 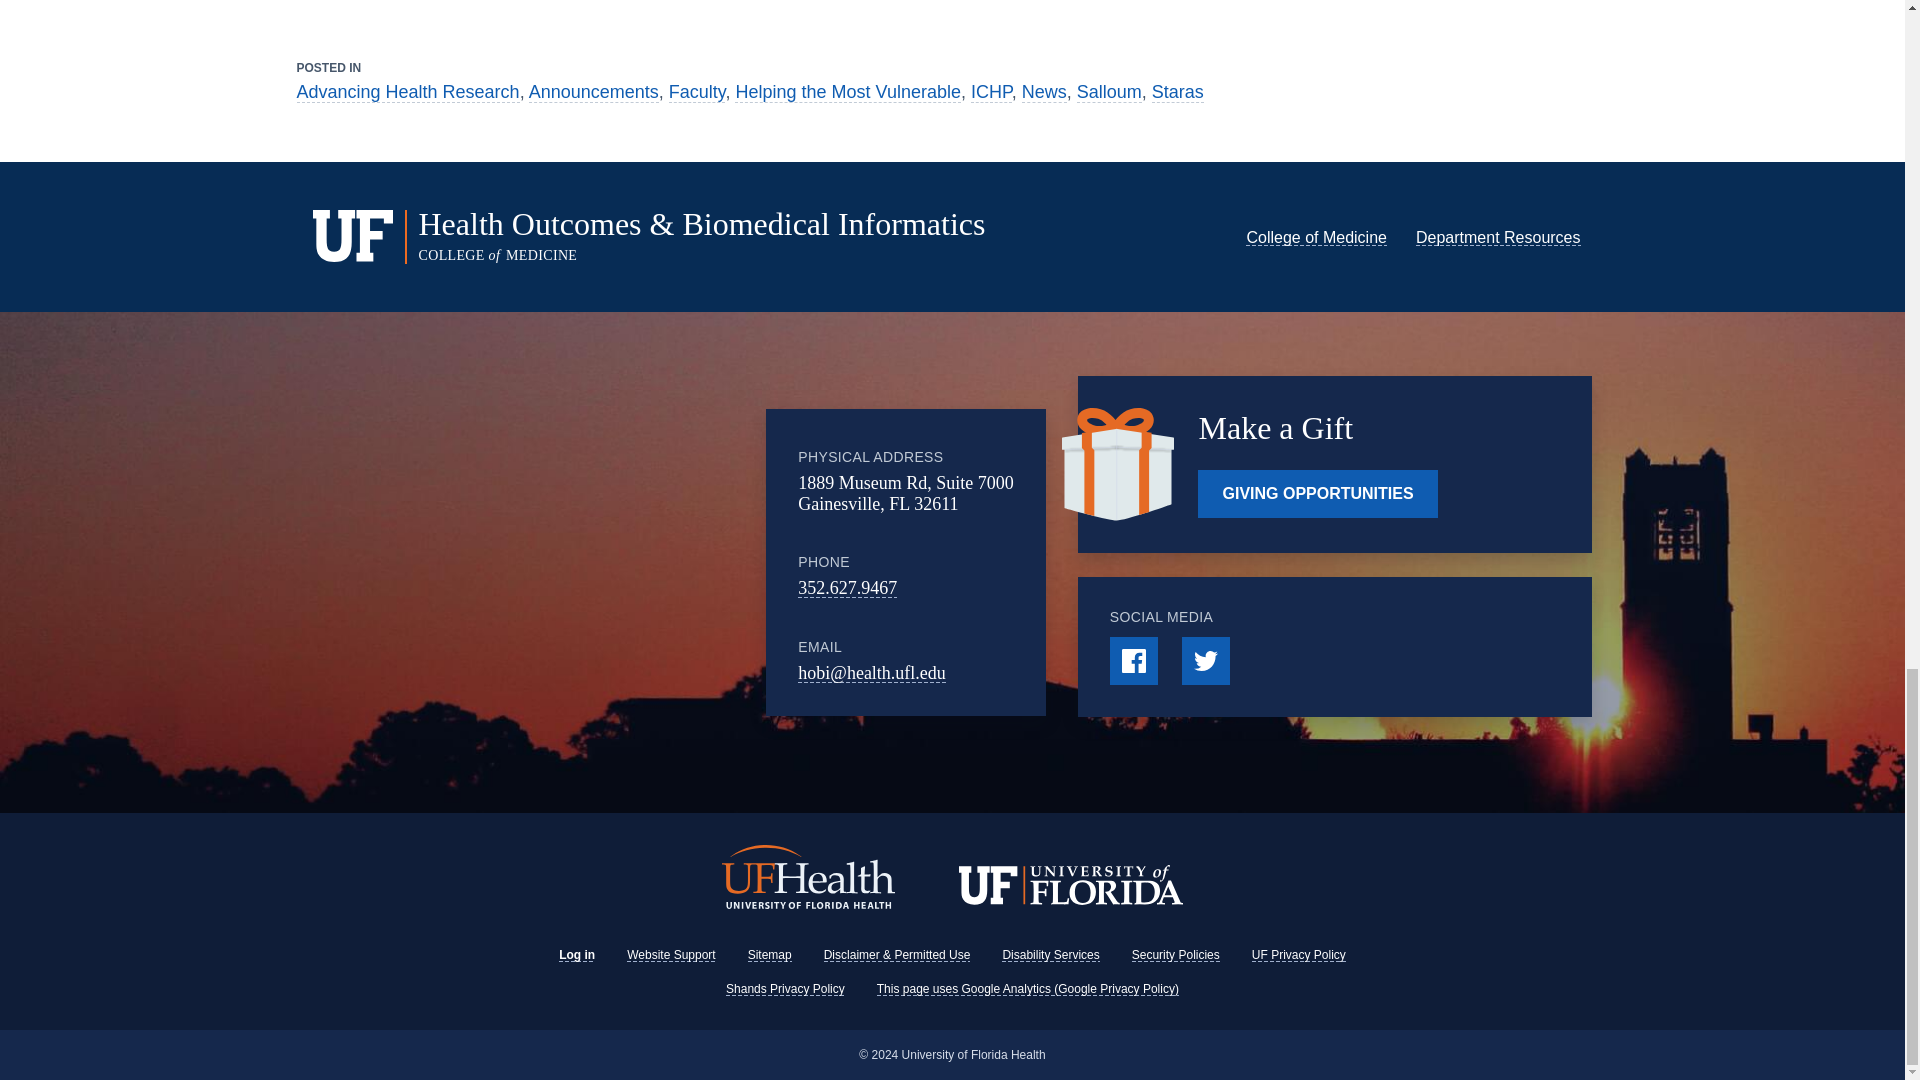 What do you see at coordinates (672, 955) in the screenshot?
I see `Website Support` at bounding box center [672, 955].